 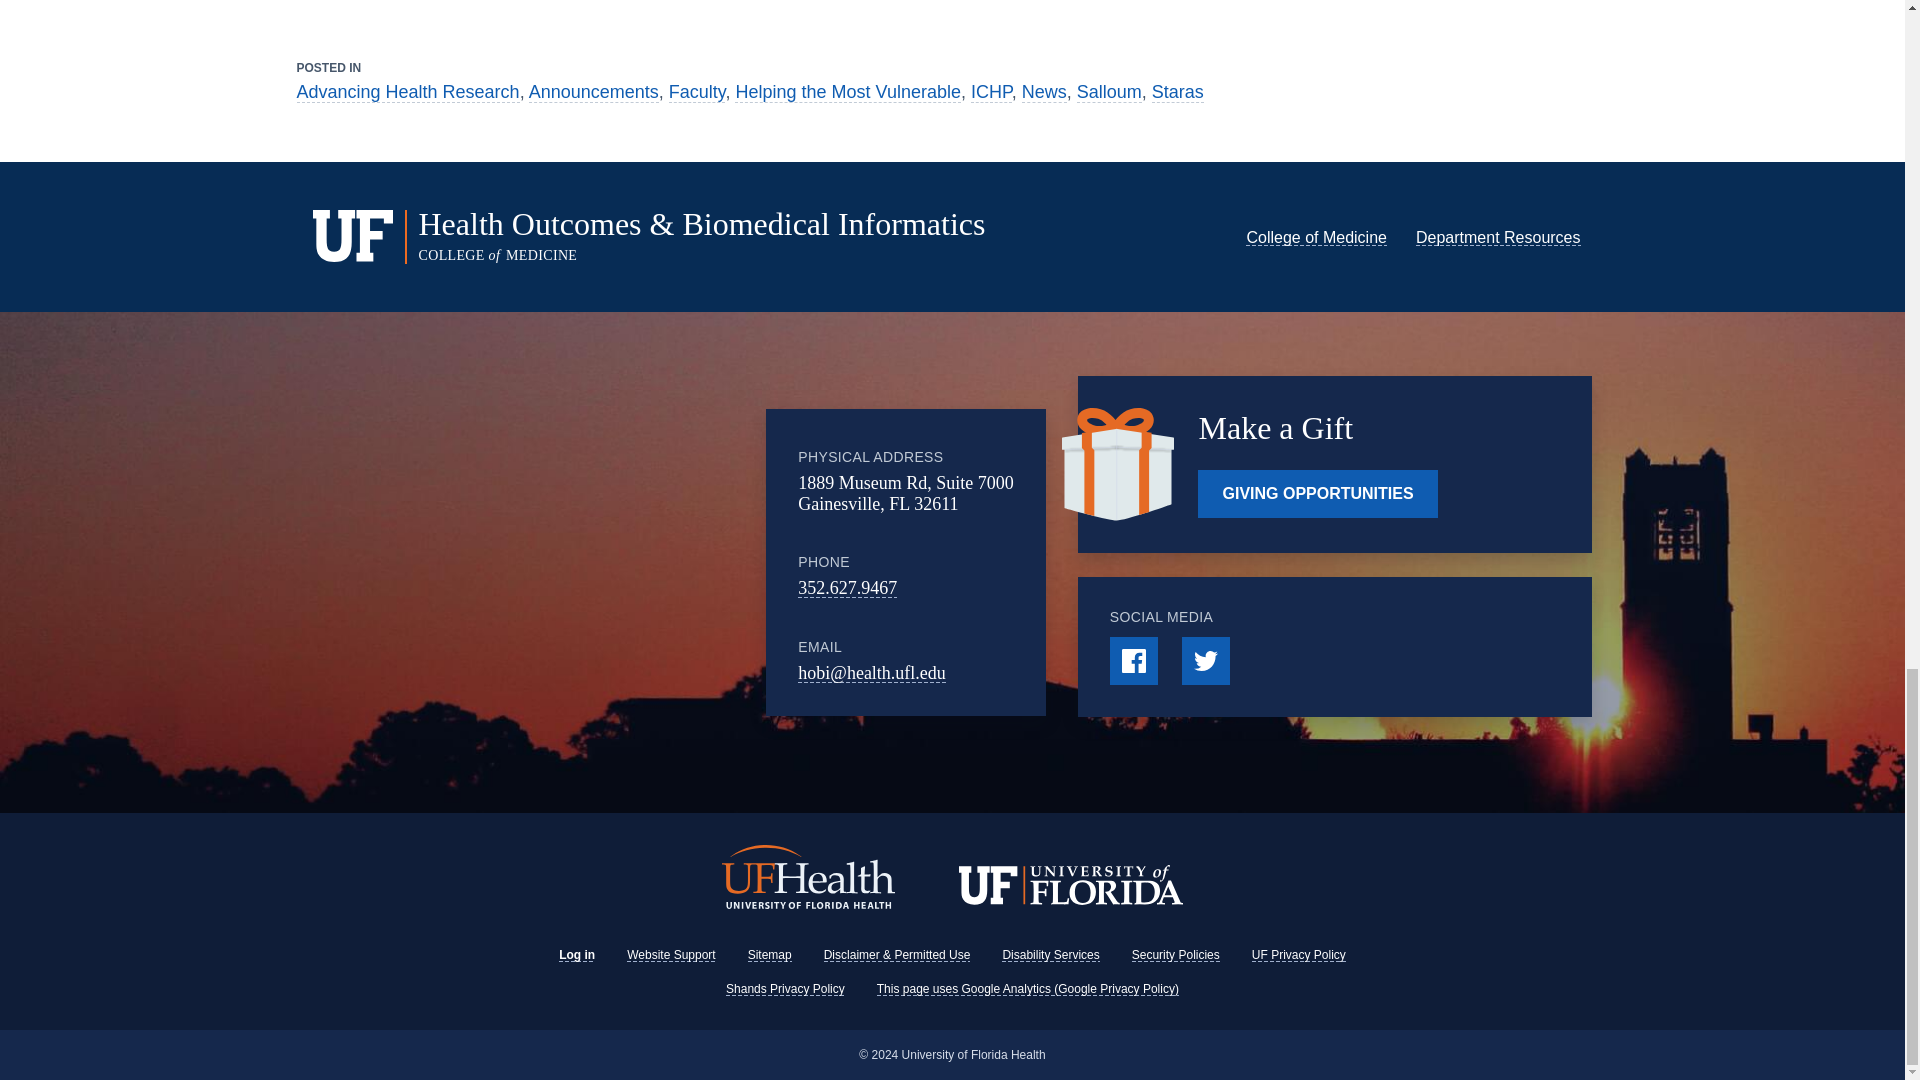 What do you see at coordinates (672, 955) in the screenshot?
I see `Website Support` at bounding box center [672, 955].